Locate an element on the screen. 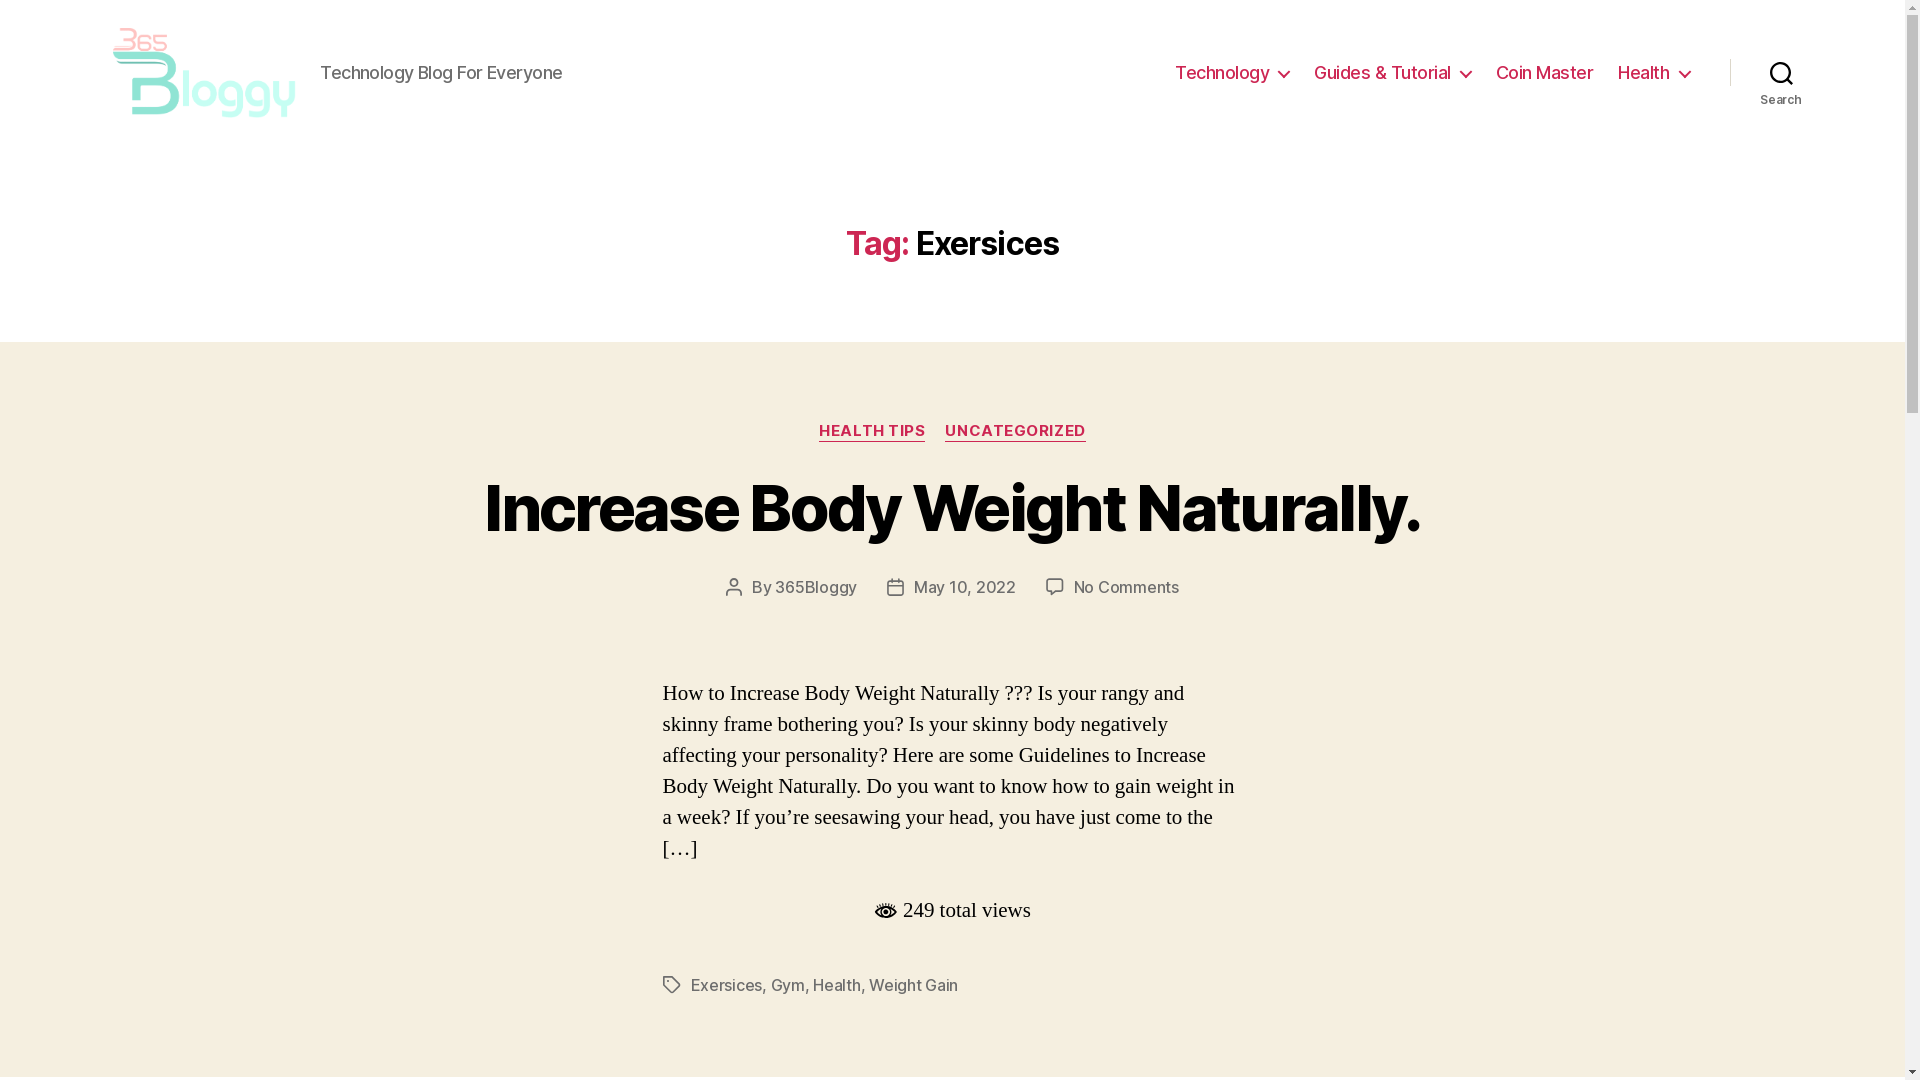  365Bloggy is located at coordinates (816, 587).